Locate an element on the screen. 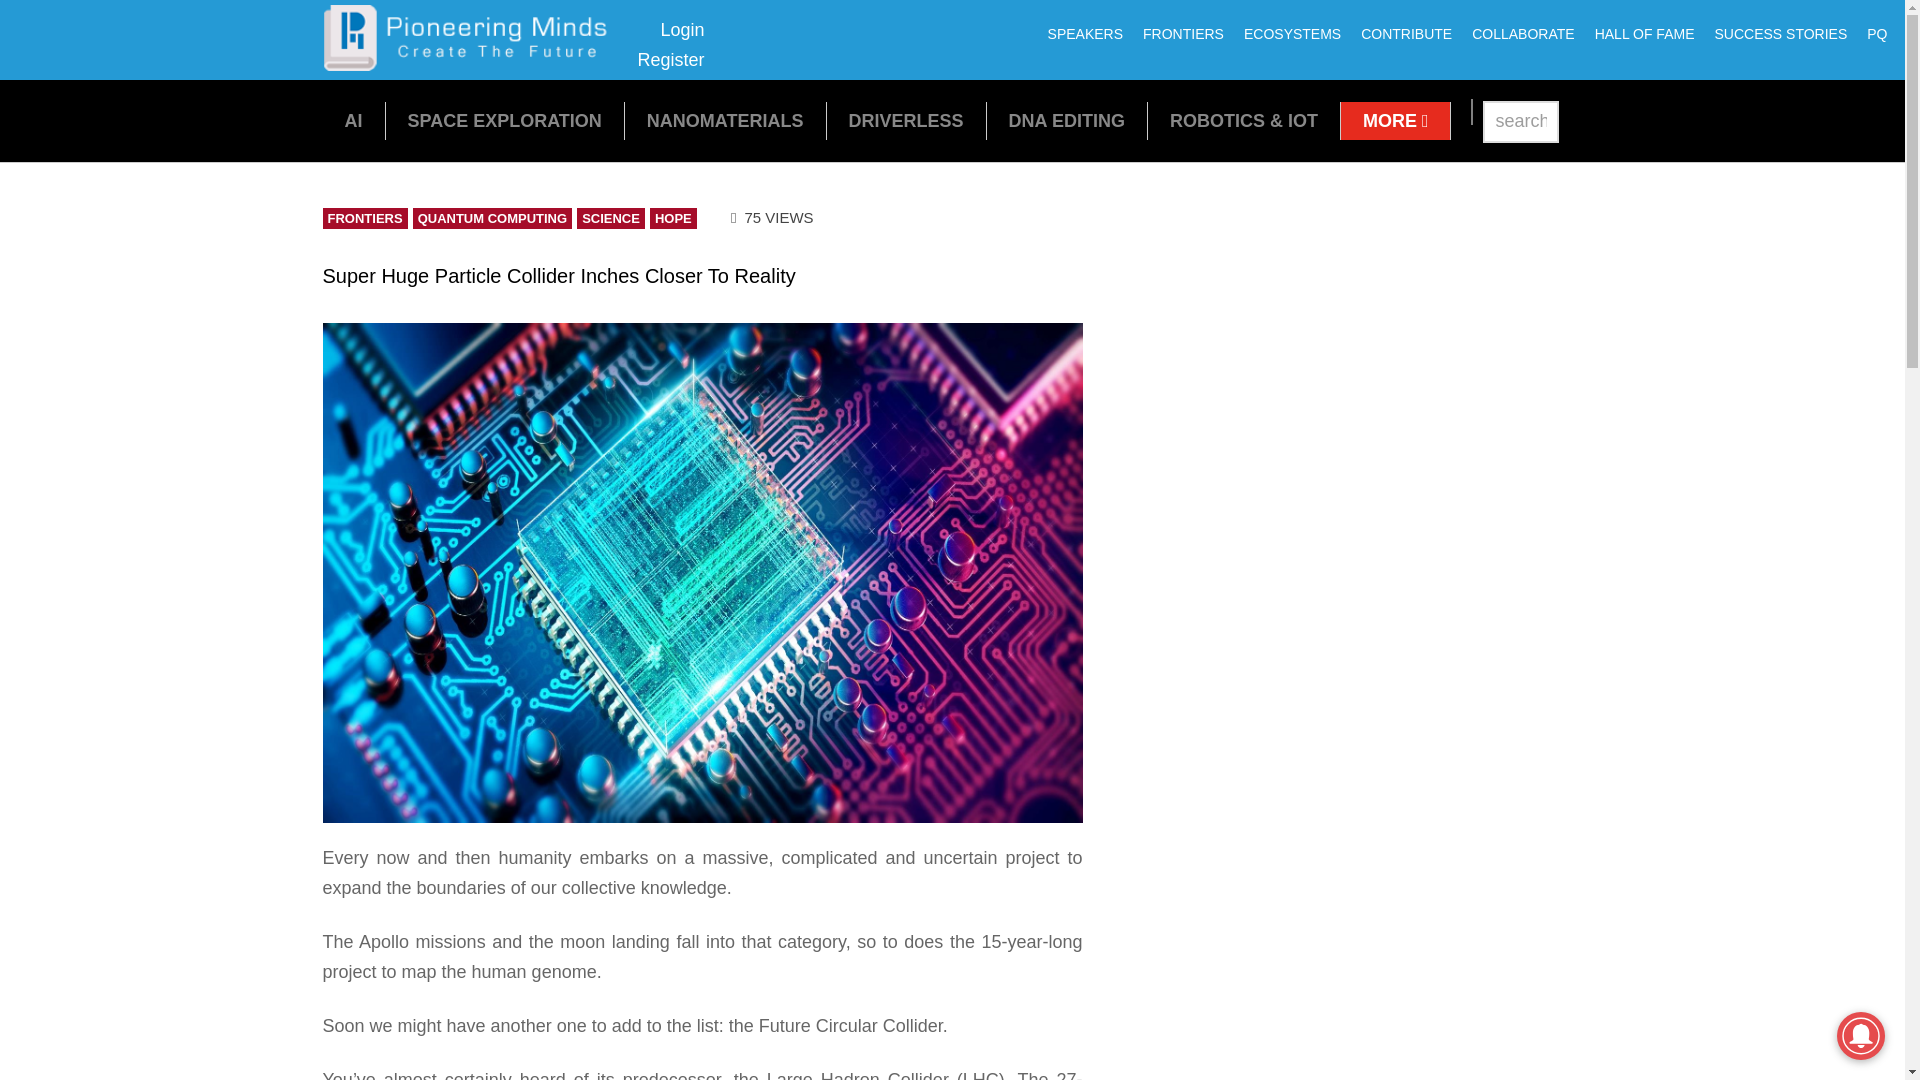  COLLABORATE is located at coordinates (1644, 34).